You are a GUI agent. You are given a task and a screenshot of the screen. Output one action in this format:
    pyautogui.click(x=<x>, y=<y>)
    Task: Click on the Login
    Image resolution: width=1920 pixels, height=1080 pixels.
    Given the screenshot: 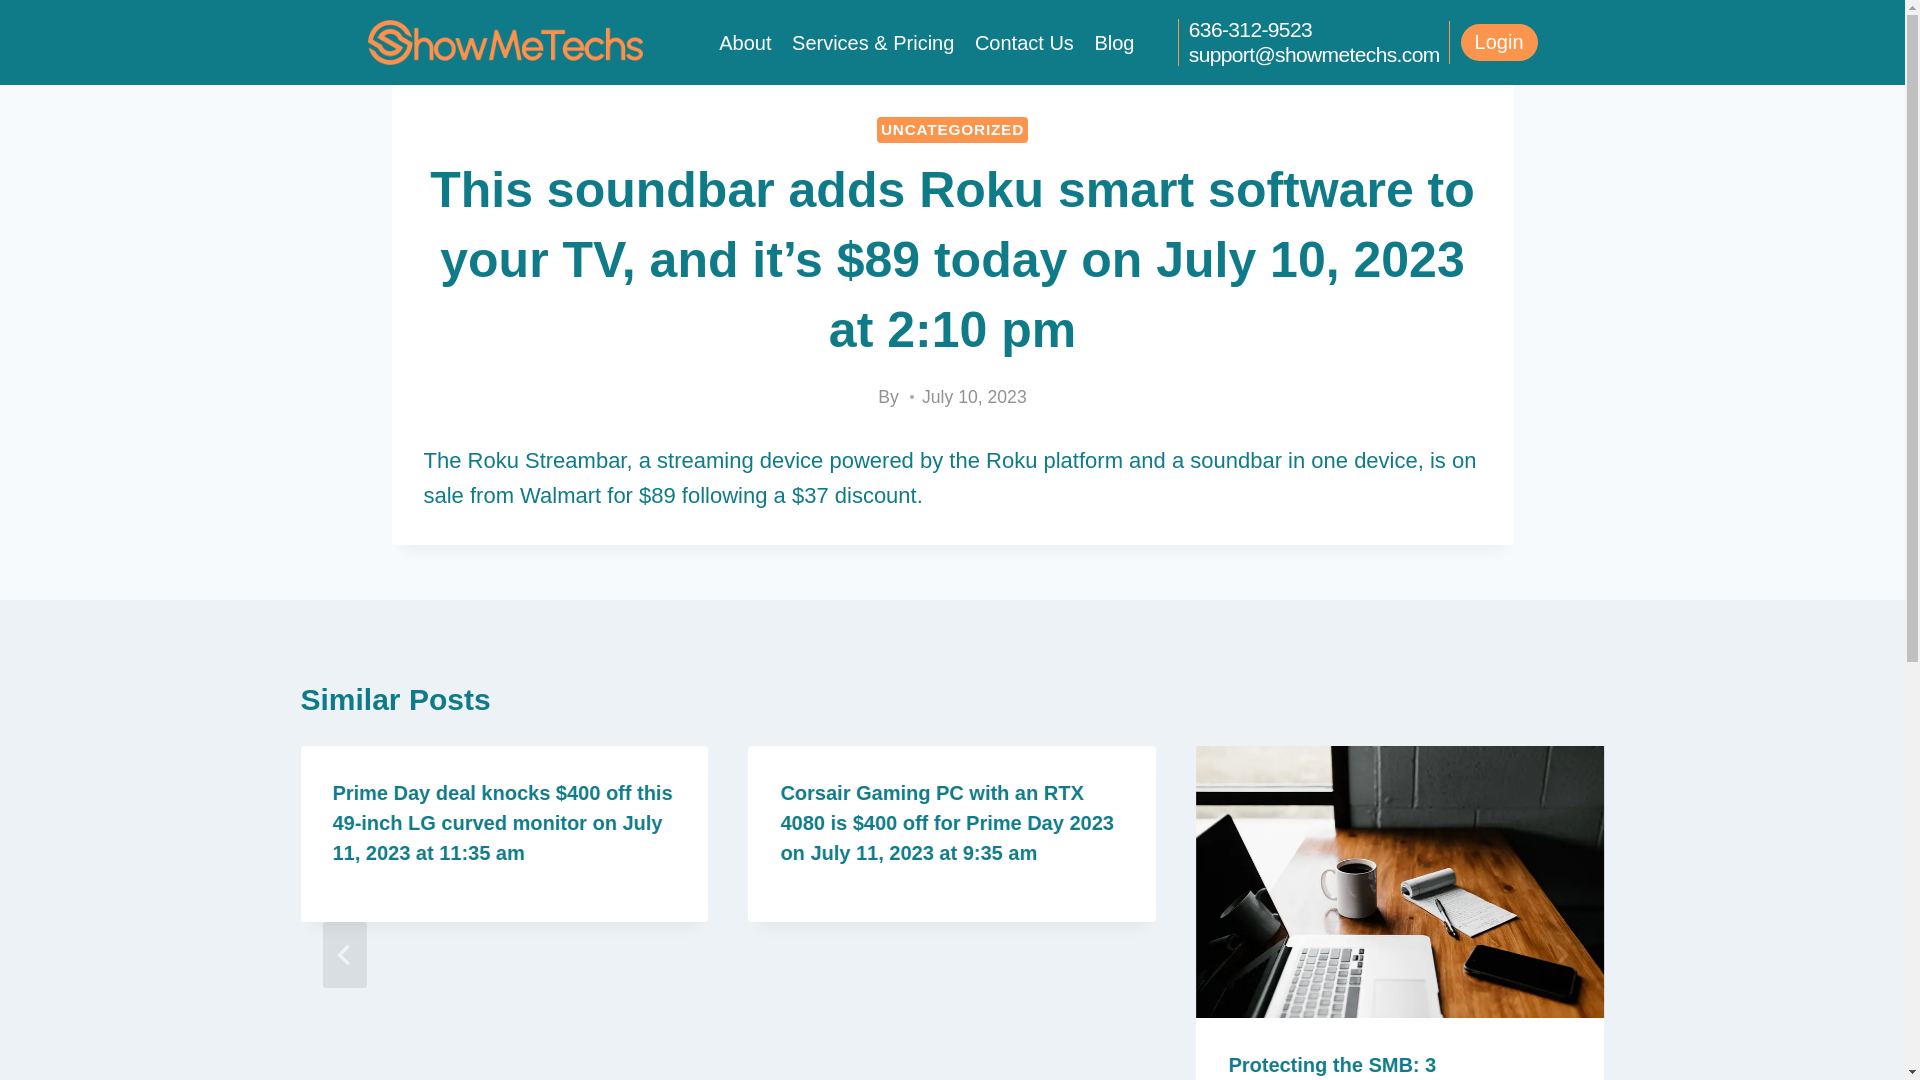 What is the action you would take?
    pyautogui.click(x=1499, y=42)
    